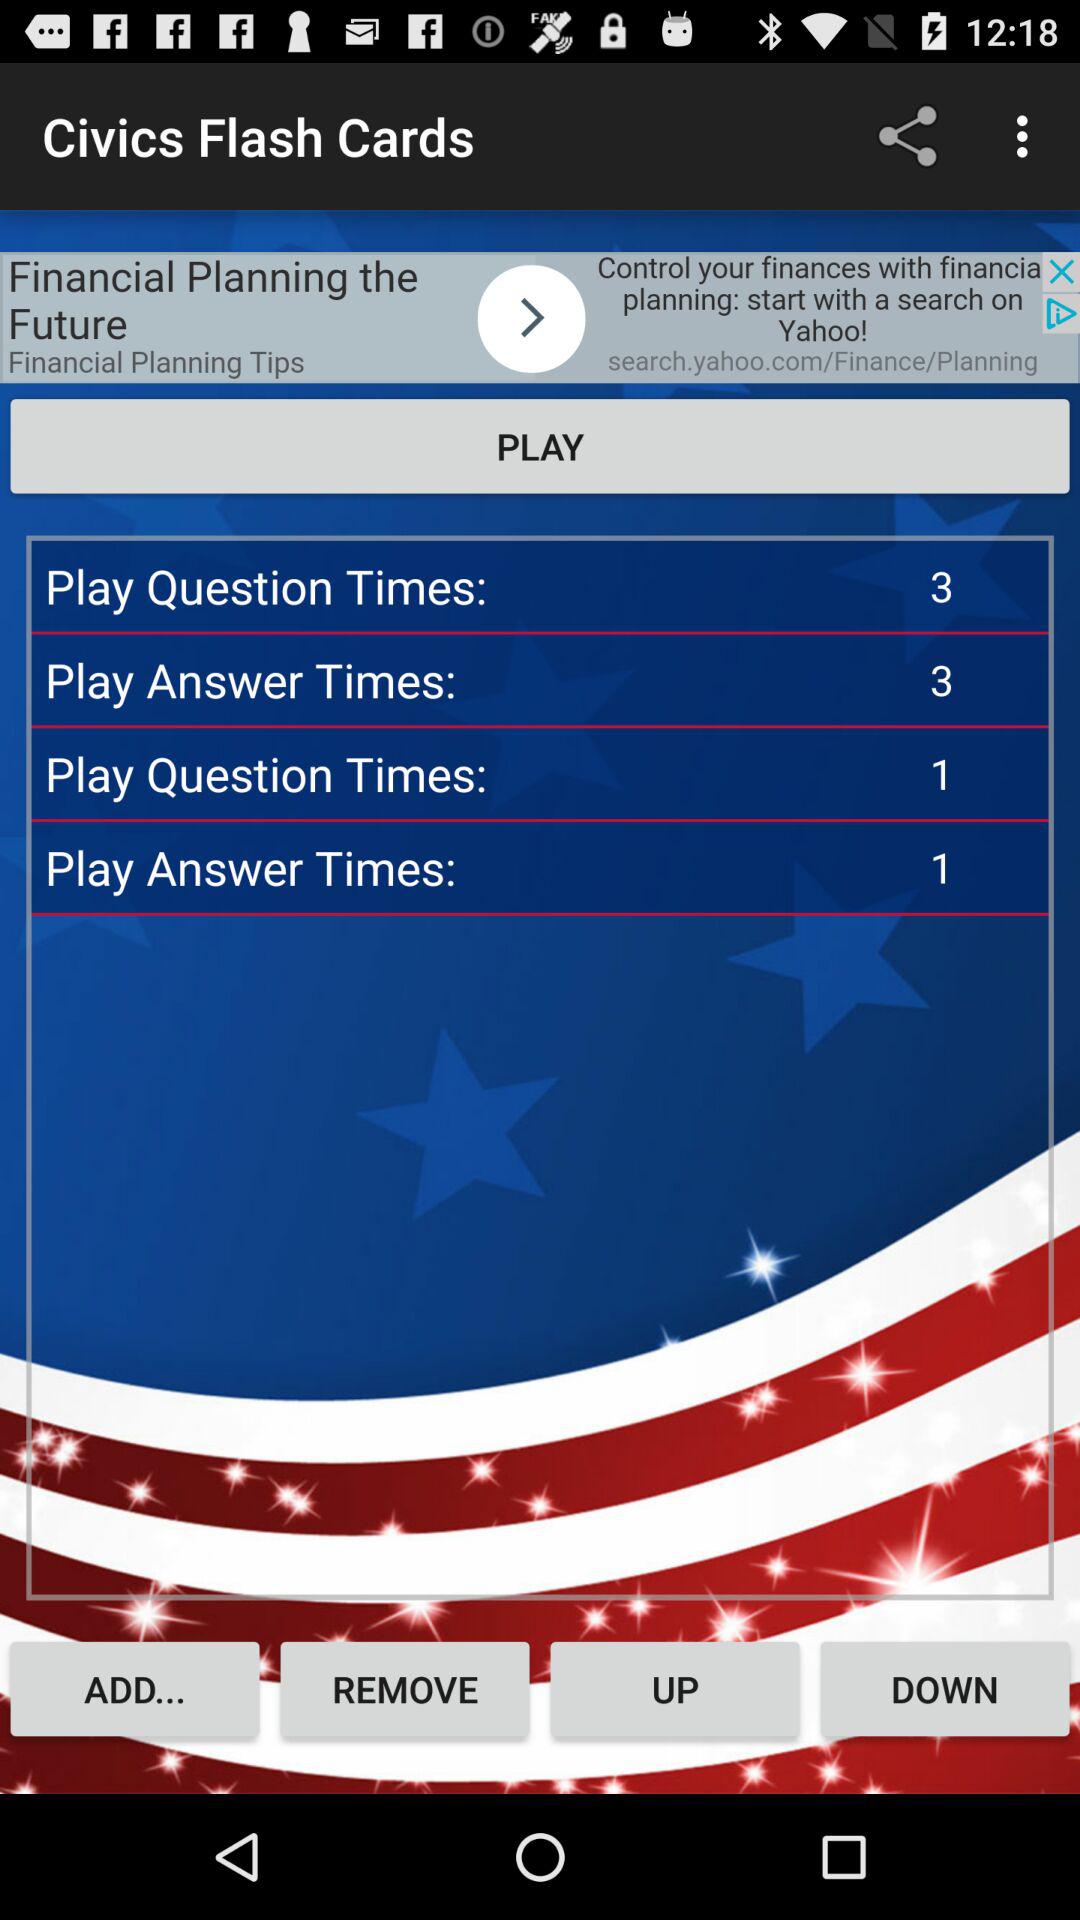  What do you see at coordinates (540, 318) in the screenshot?
I see `advertisement link banner` at bounding box center [540, 318].